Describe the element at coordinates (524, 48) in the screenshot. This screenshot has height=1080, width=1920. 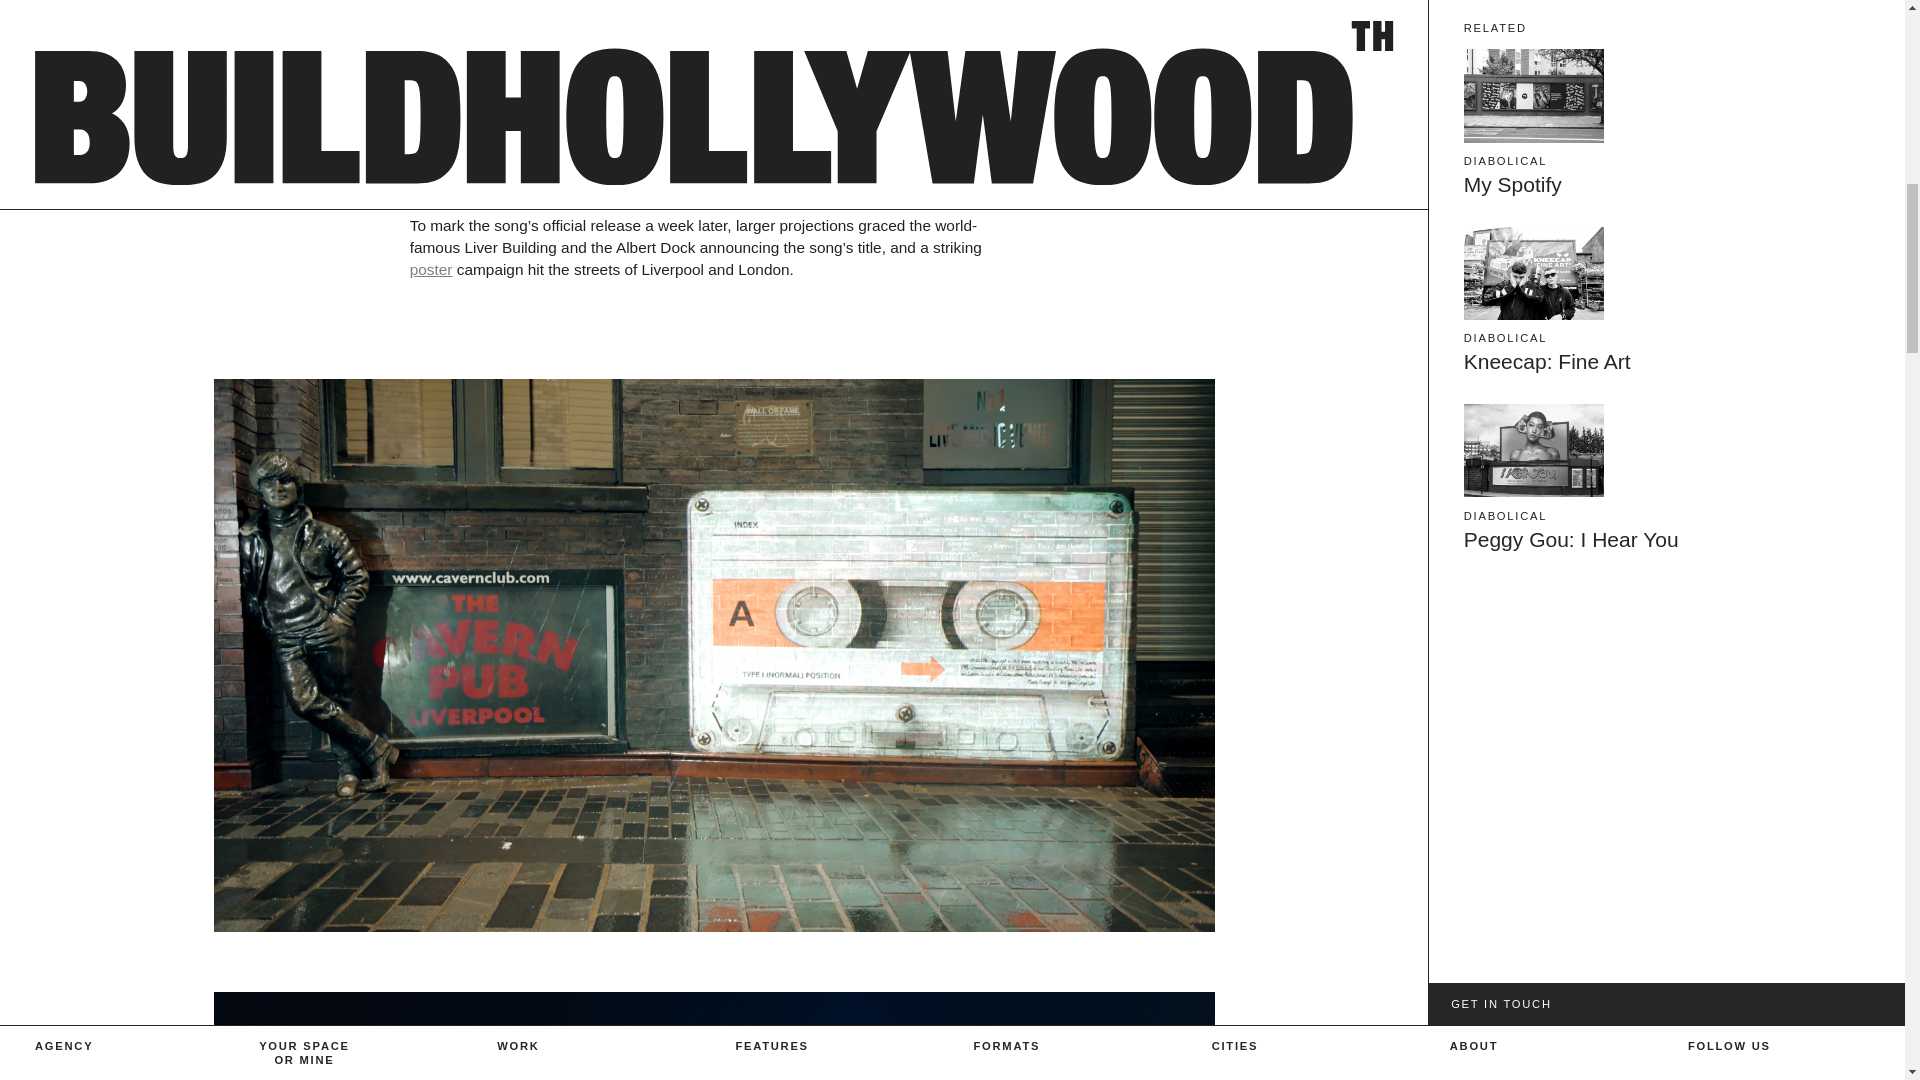
I see `Music` at that location.